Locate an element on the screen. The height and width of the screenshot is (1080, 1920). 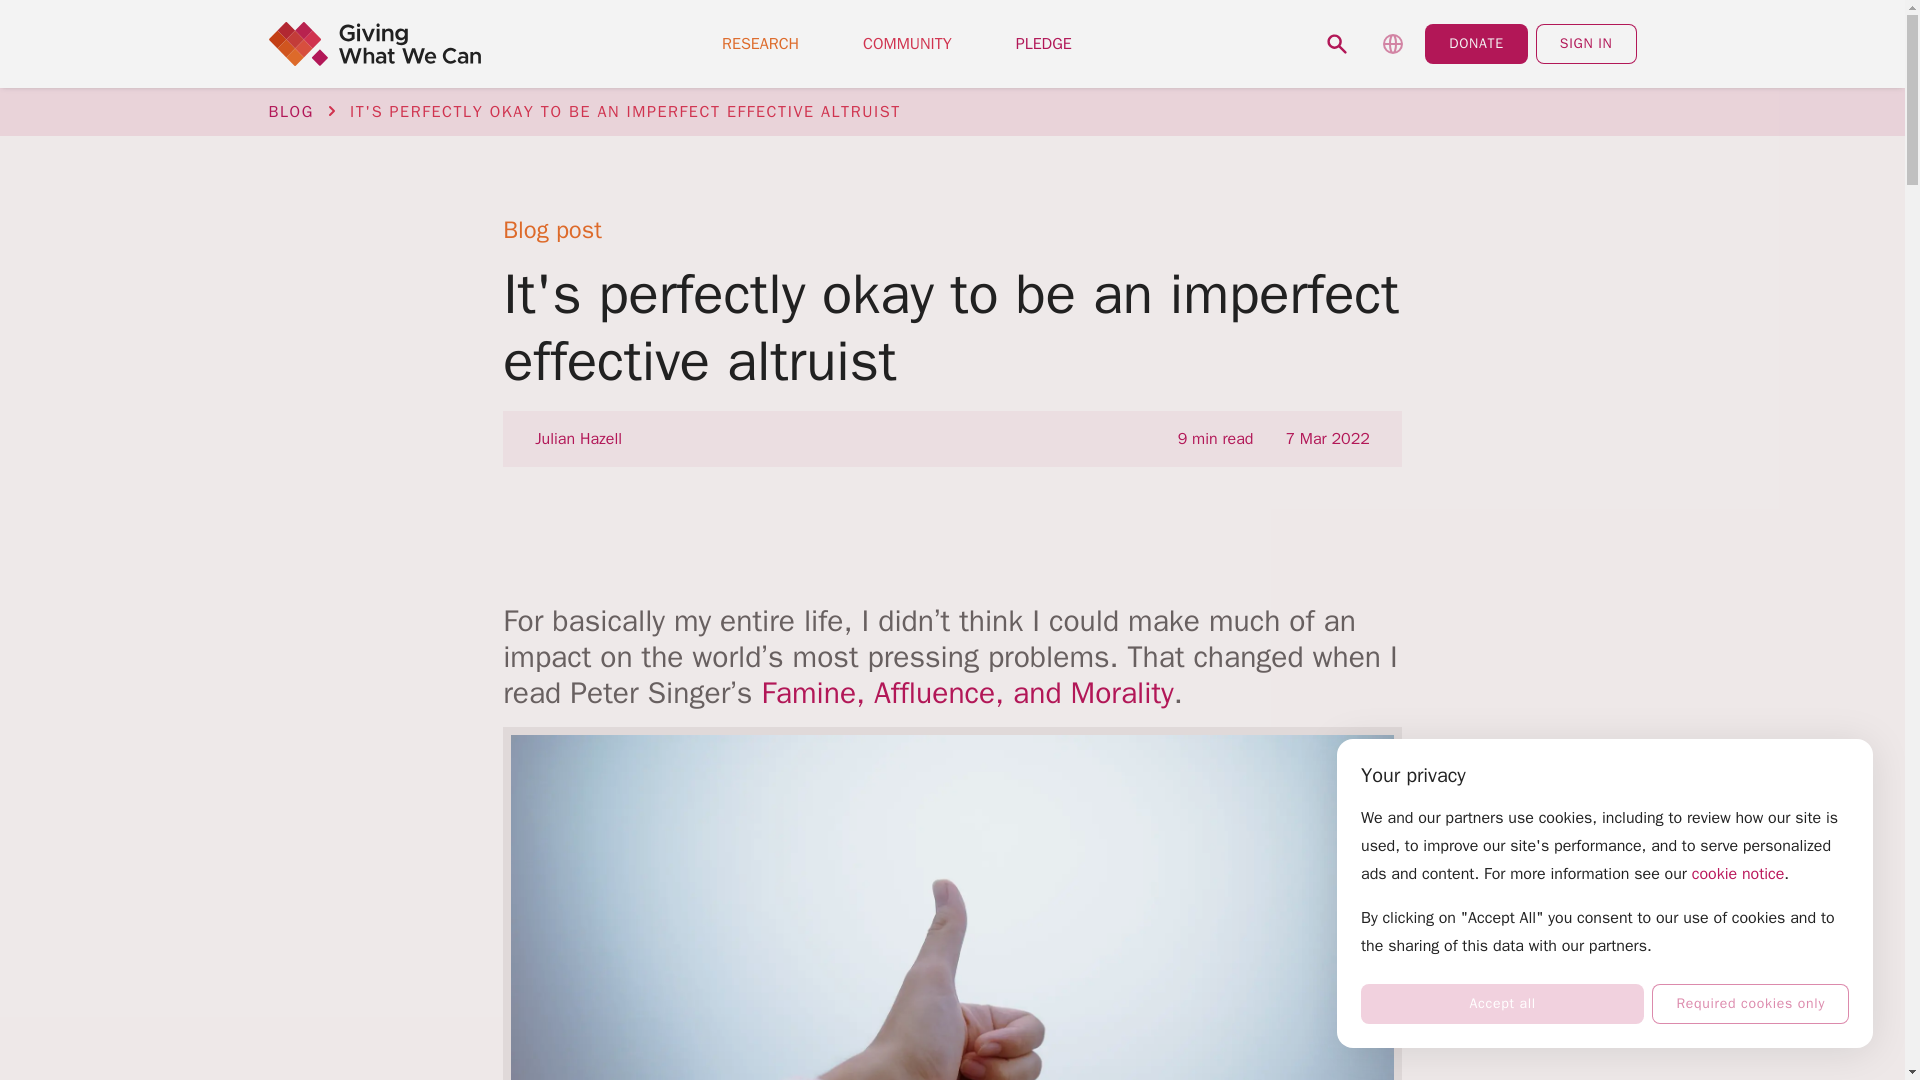
Julian Hazell is located at coordinates (578, 438).